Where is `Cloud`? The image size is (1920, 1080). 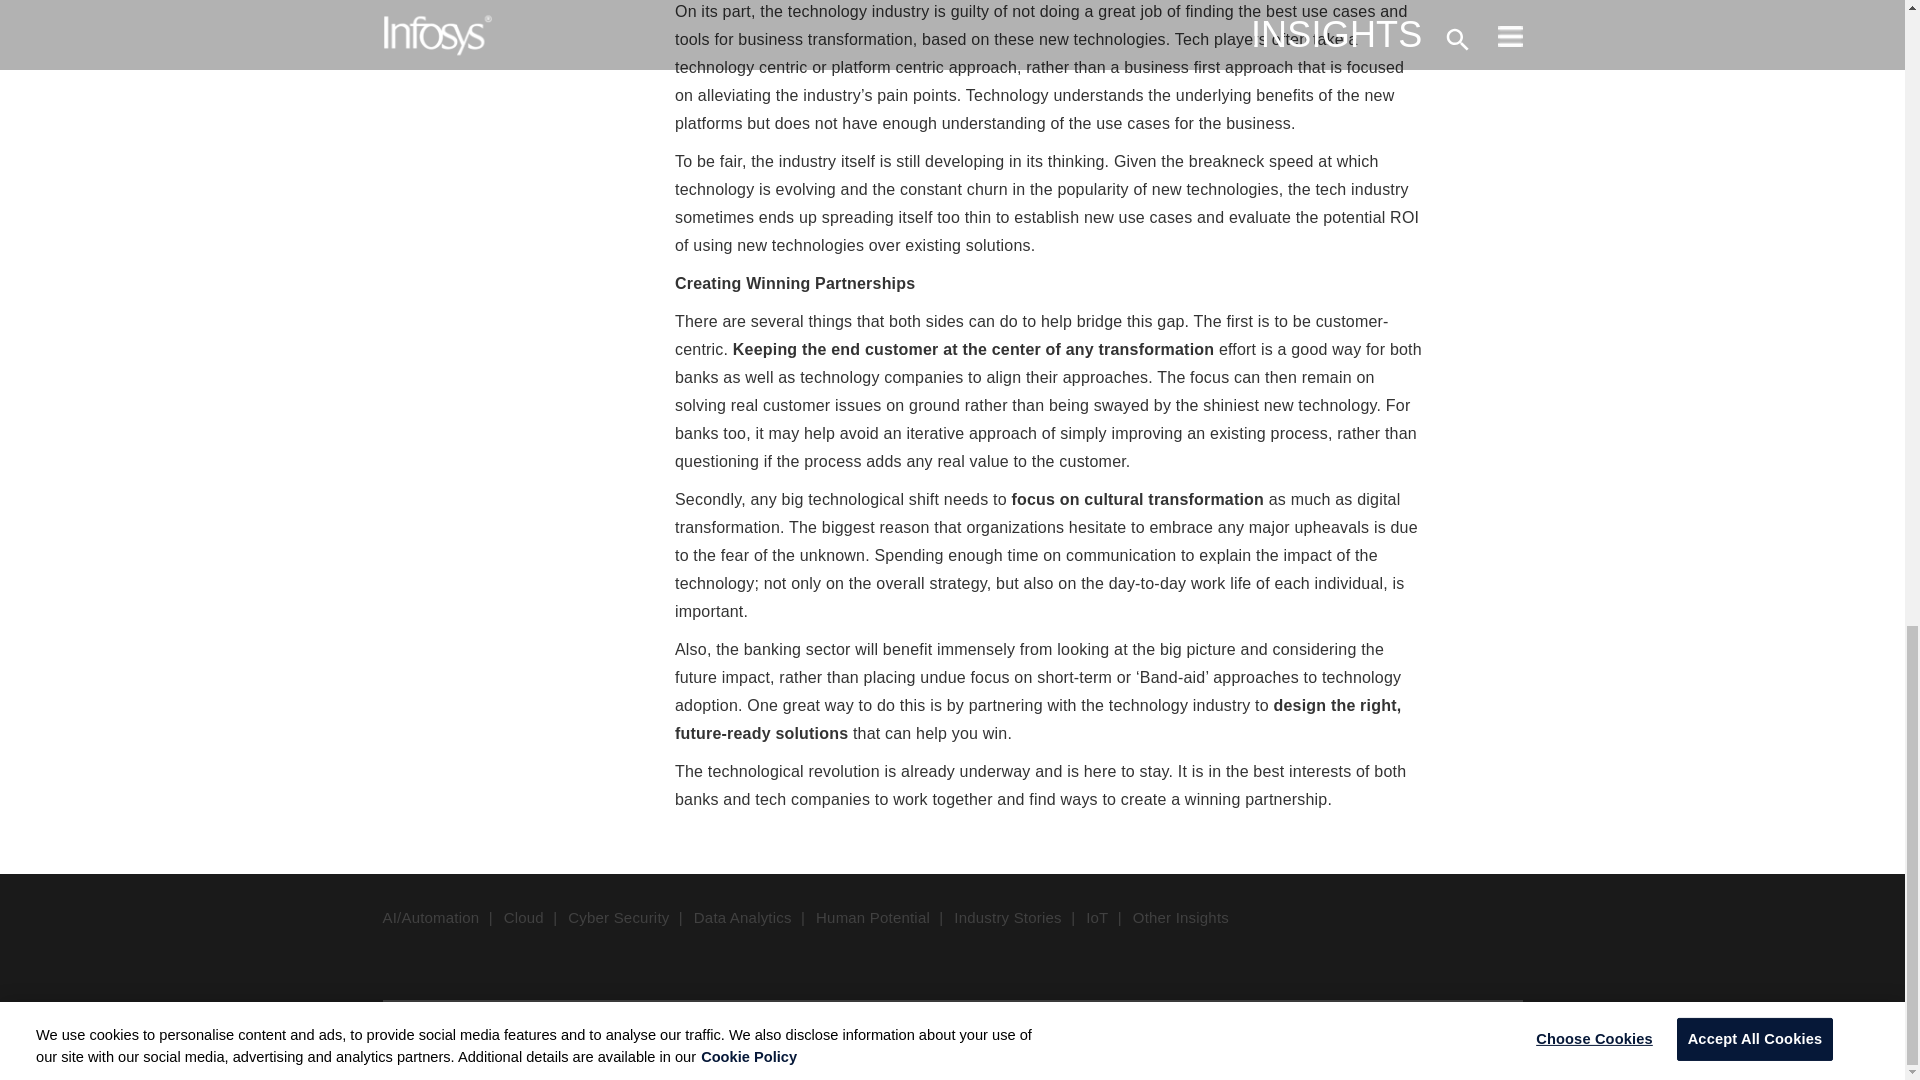
Cloud is located at coordinates (523, 917).